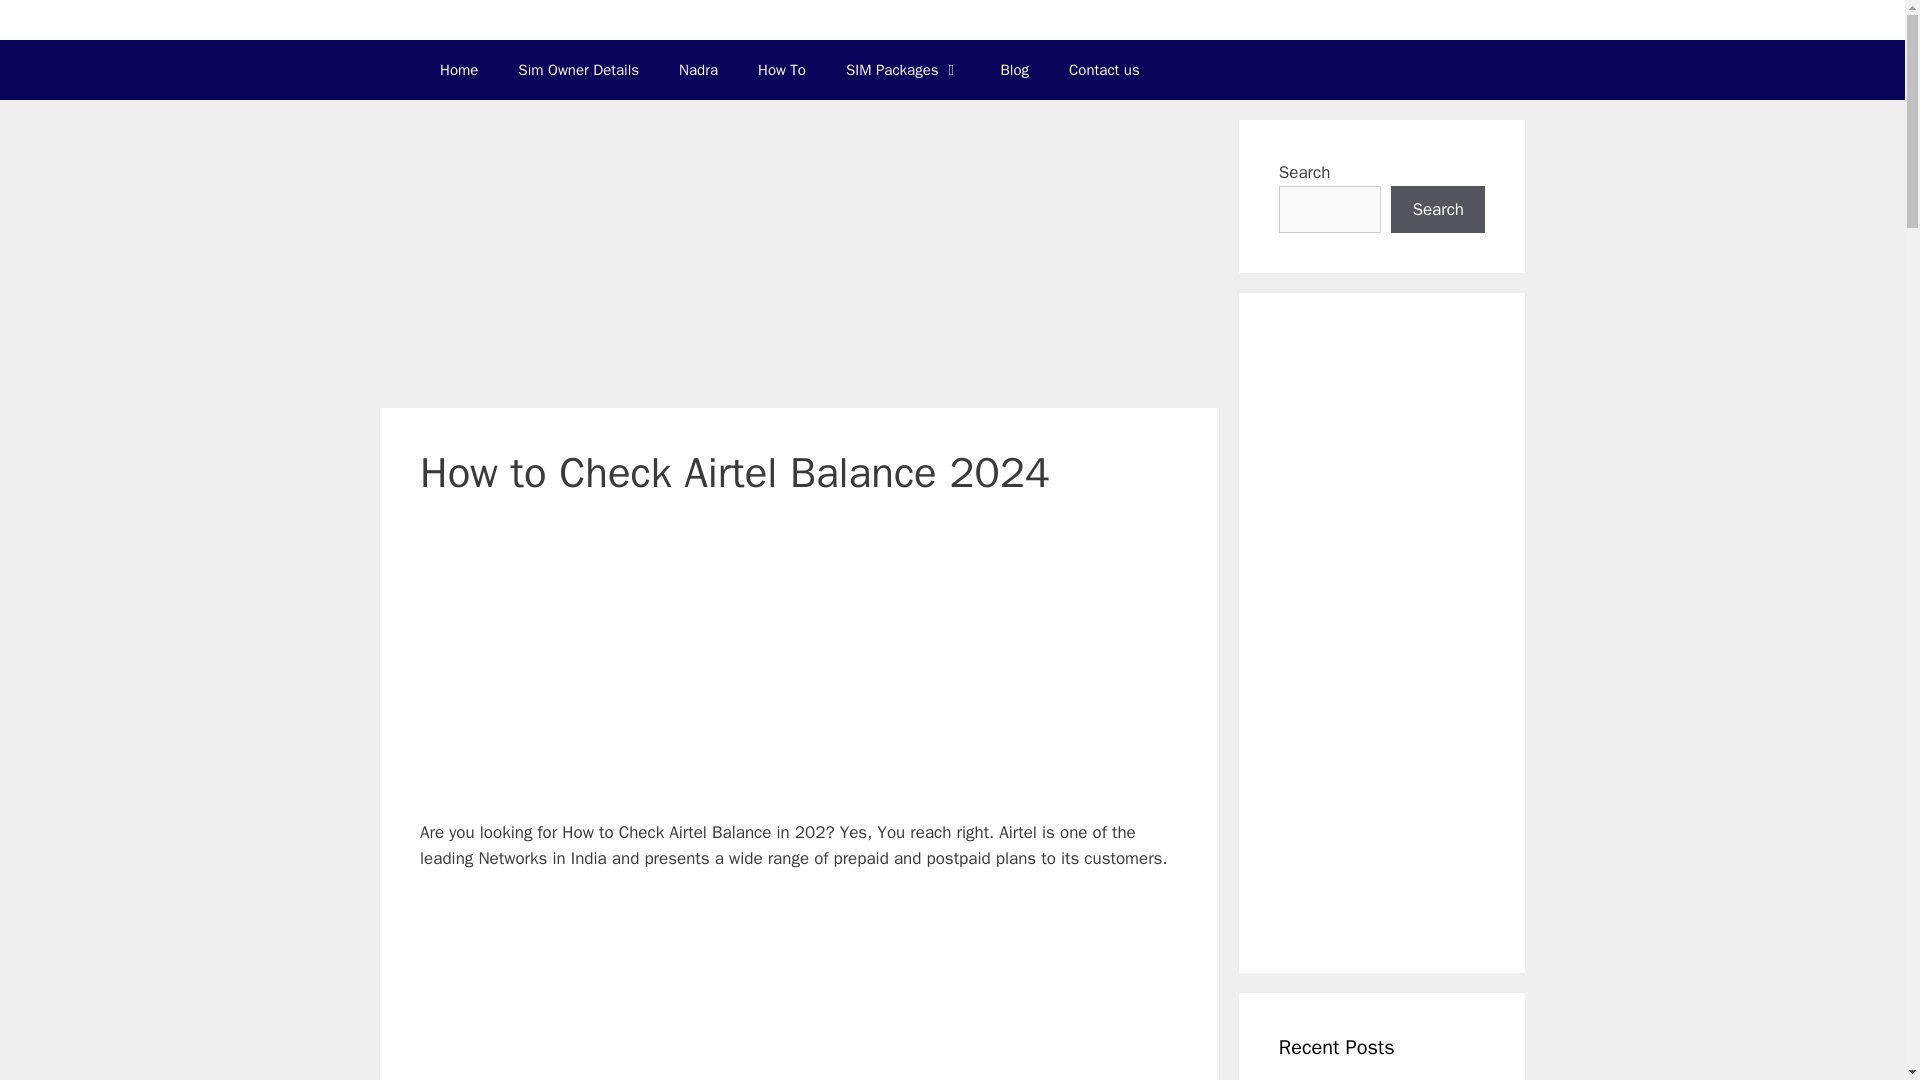 This screenshot has height=1080, width=1920. I want to click on Advertisement, so click(802, 672).